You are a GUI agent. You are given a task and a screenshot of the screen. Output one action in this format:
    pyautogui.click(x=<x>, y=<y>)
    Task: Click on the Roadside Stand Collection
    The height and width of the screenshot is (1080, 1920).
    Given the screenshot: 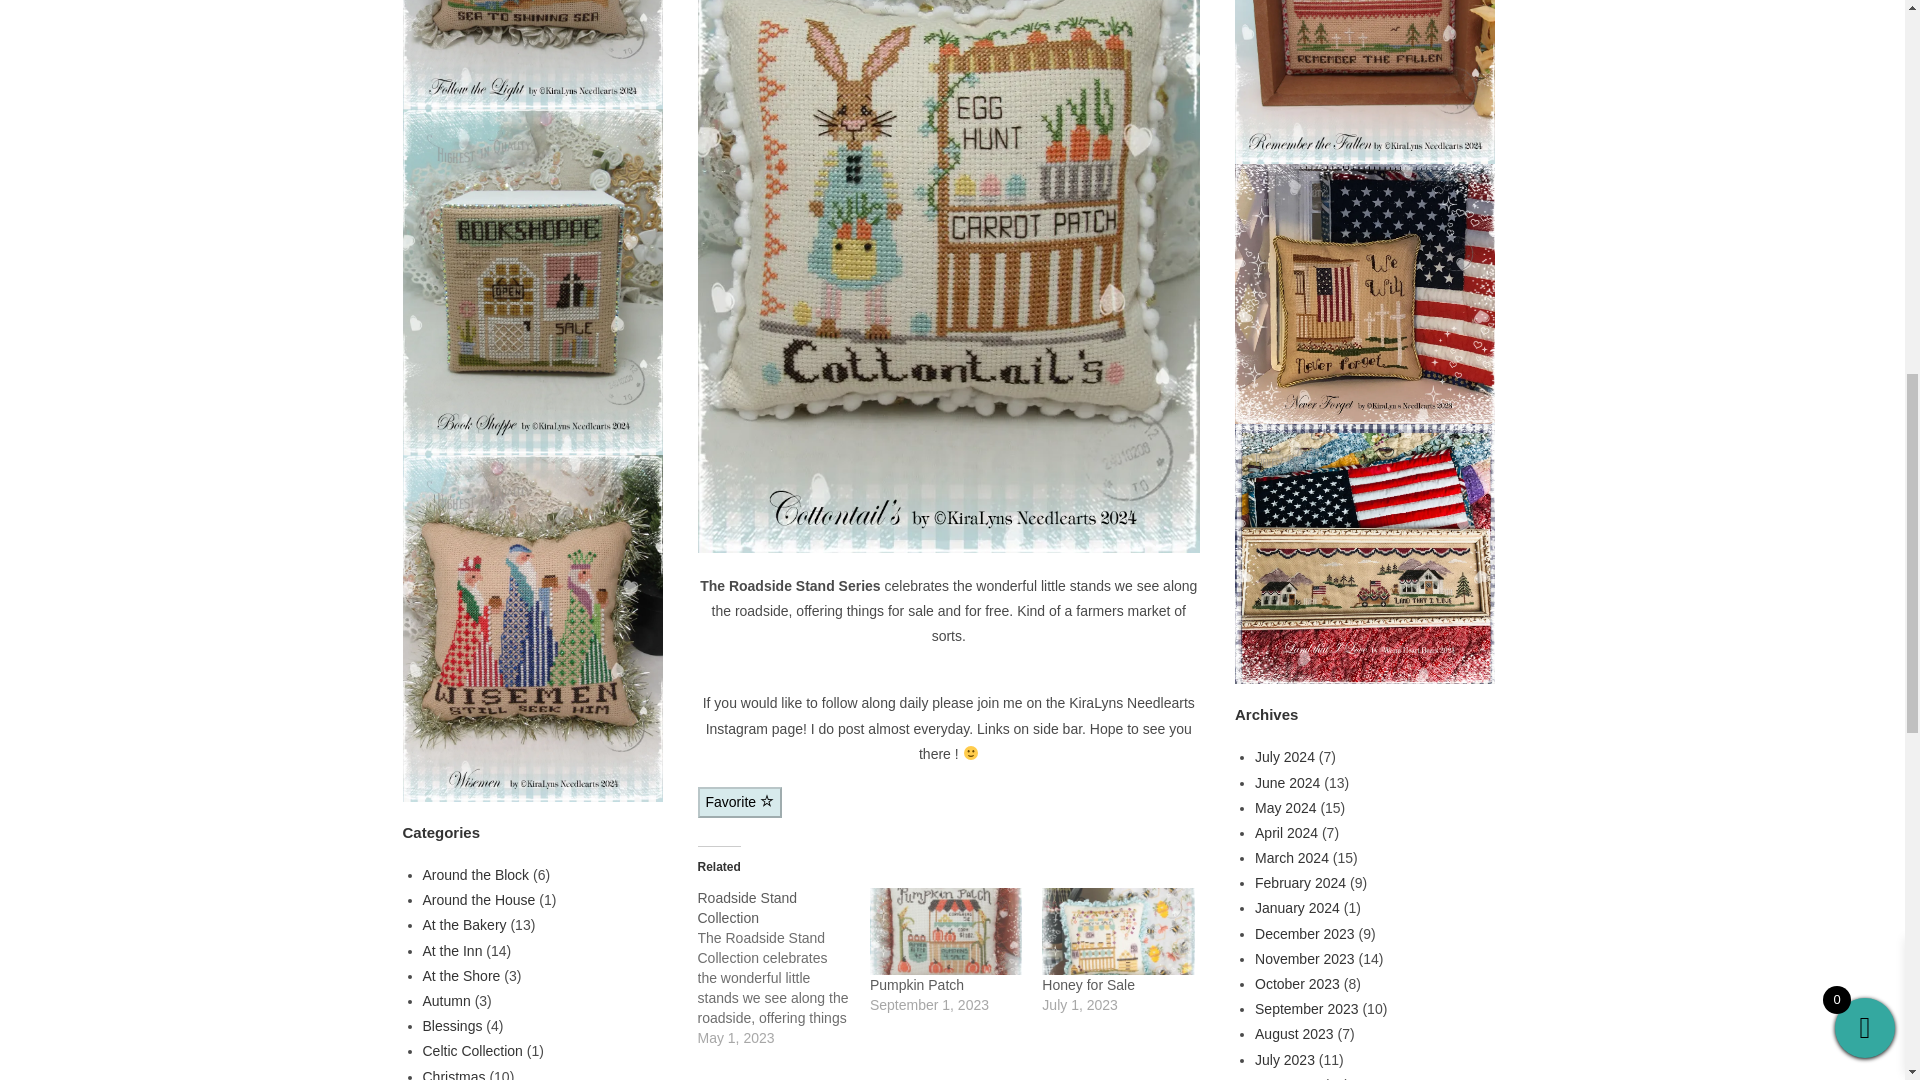 What is the action you would take?
    pyautogui.click(x=748, y=907)
    